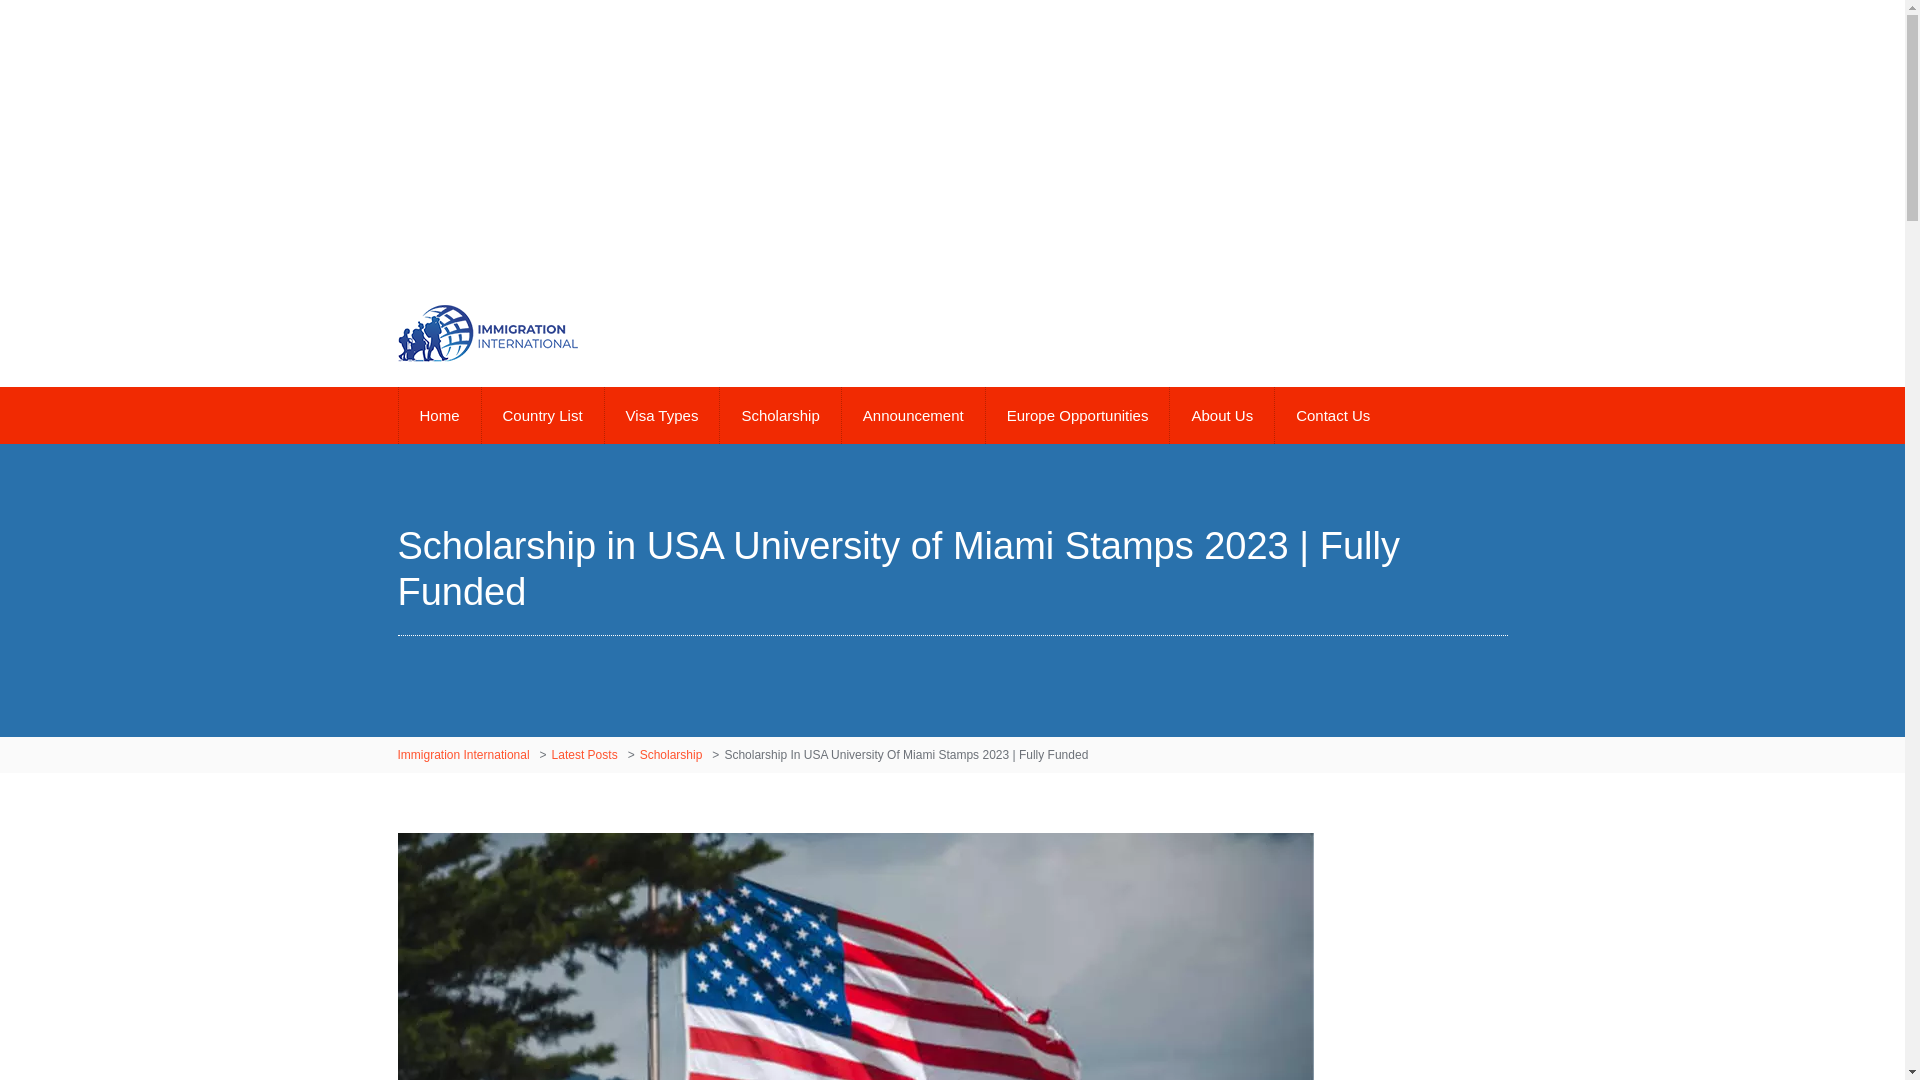  Describe the element at coordinates (466, 755) in the screenshot. I see `Immigration International` at that location.